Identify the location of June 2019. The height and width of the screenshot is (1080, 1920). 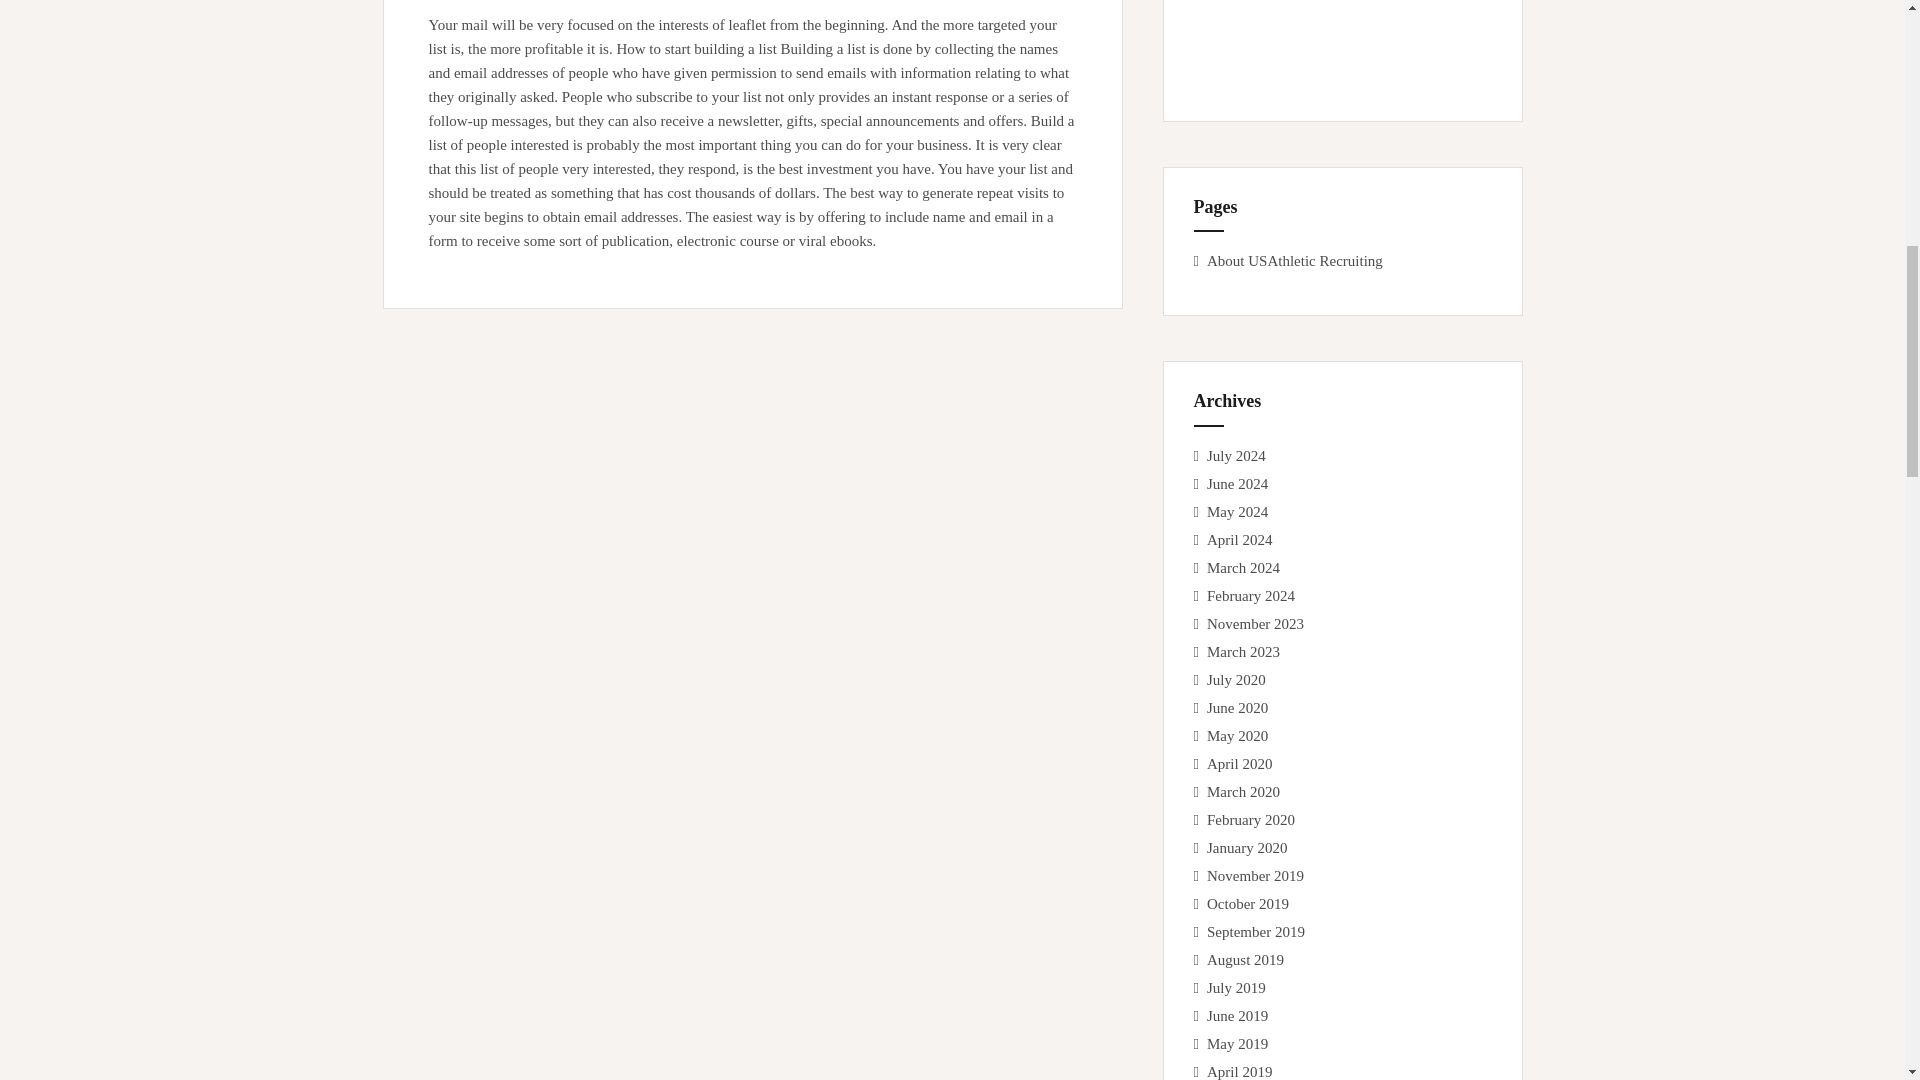
(1237, 1015).